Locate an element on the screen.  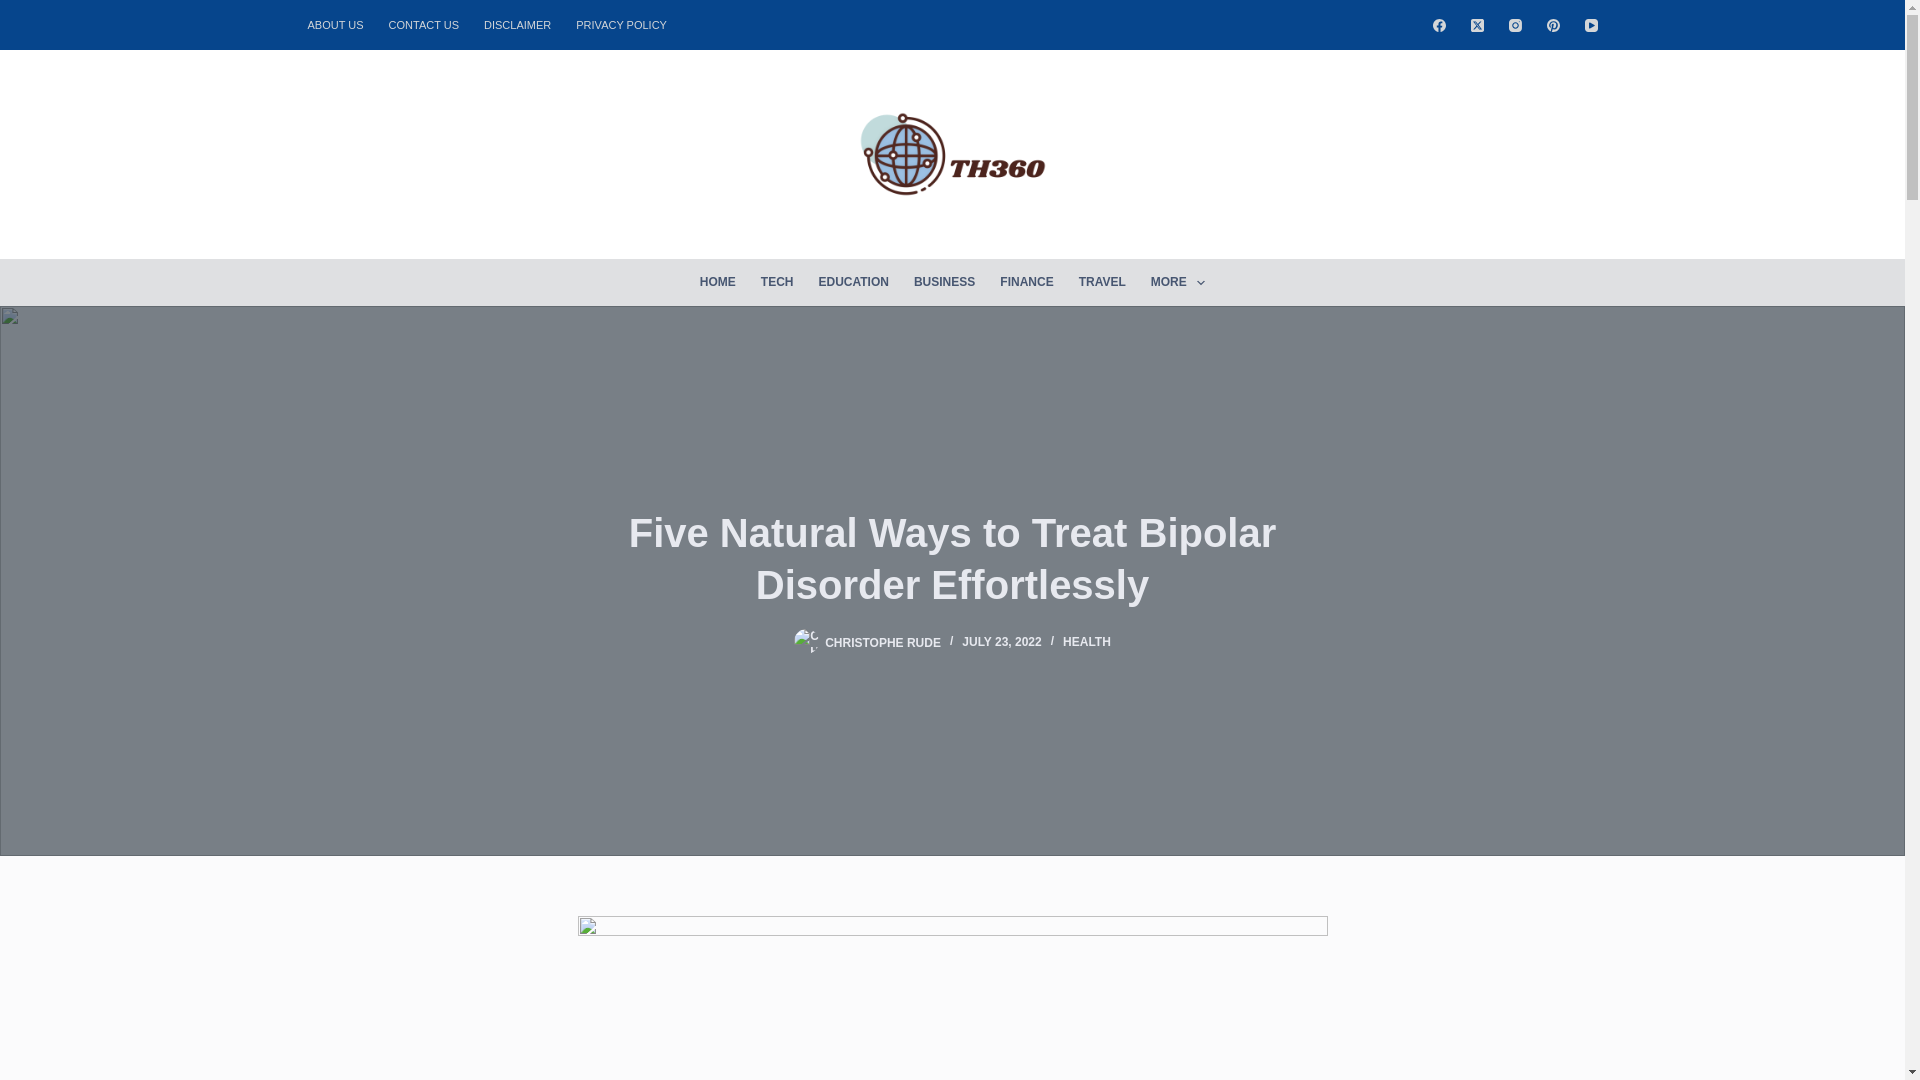
FINANCE is located at coordinates (1026, 282).